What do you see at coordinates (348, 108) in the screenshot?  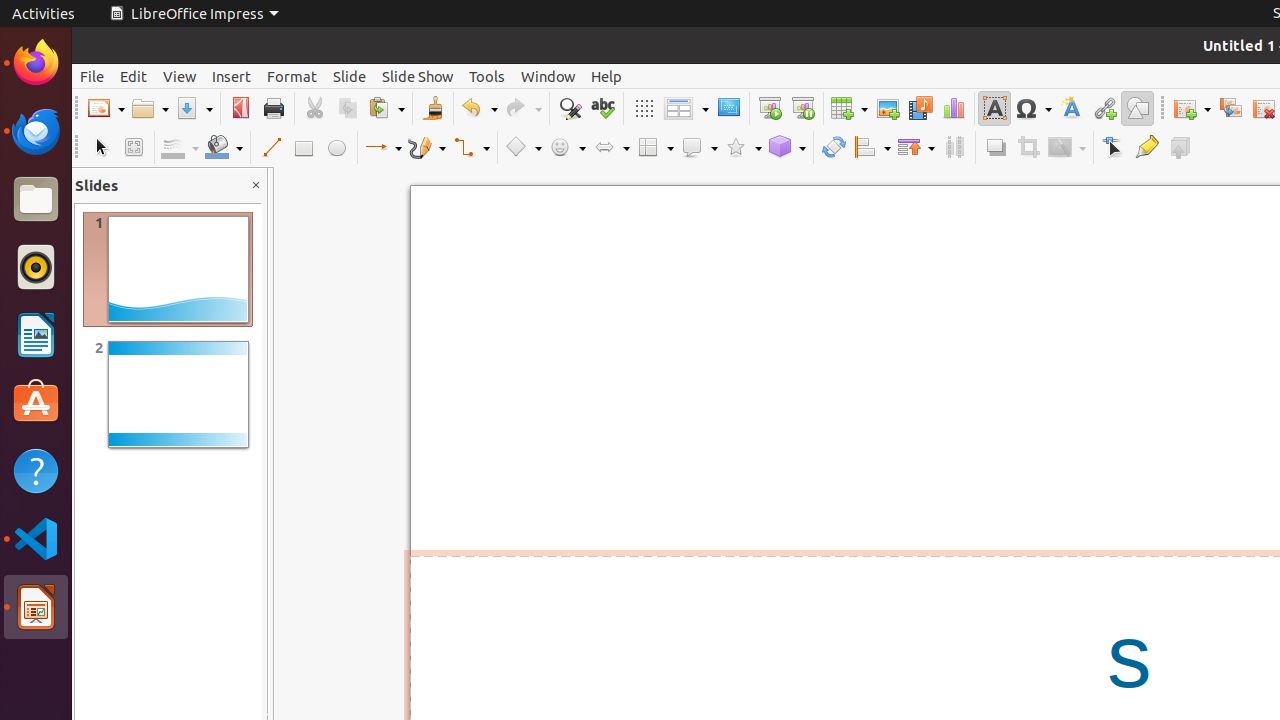 I see `Copy` at bounding box center [348, 108].